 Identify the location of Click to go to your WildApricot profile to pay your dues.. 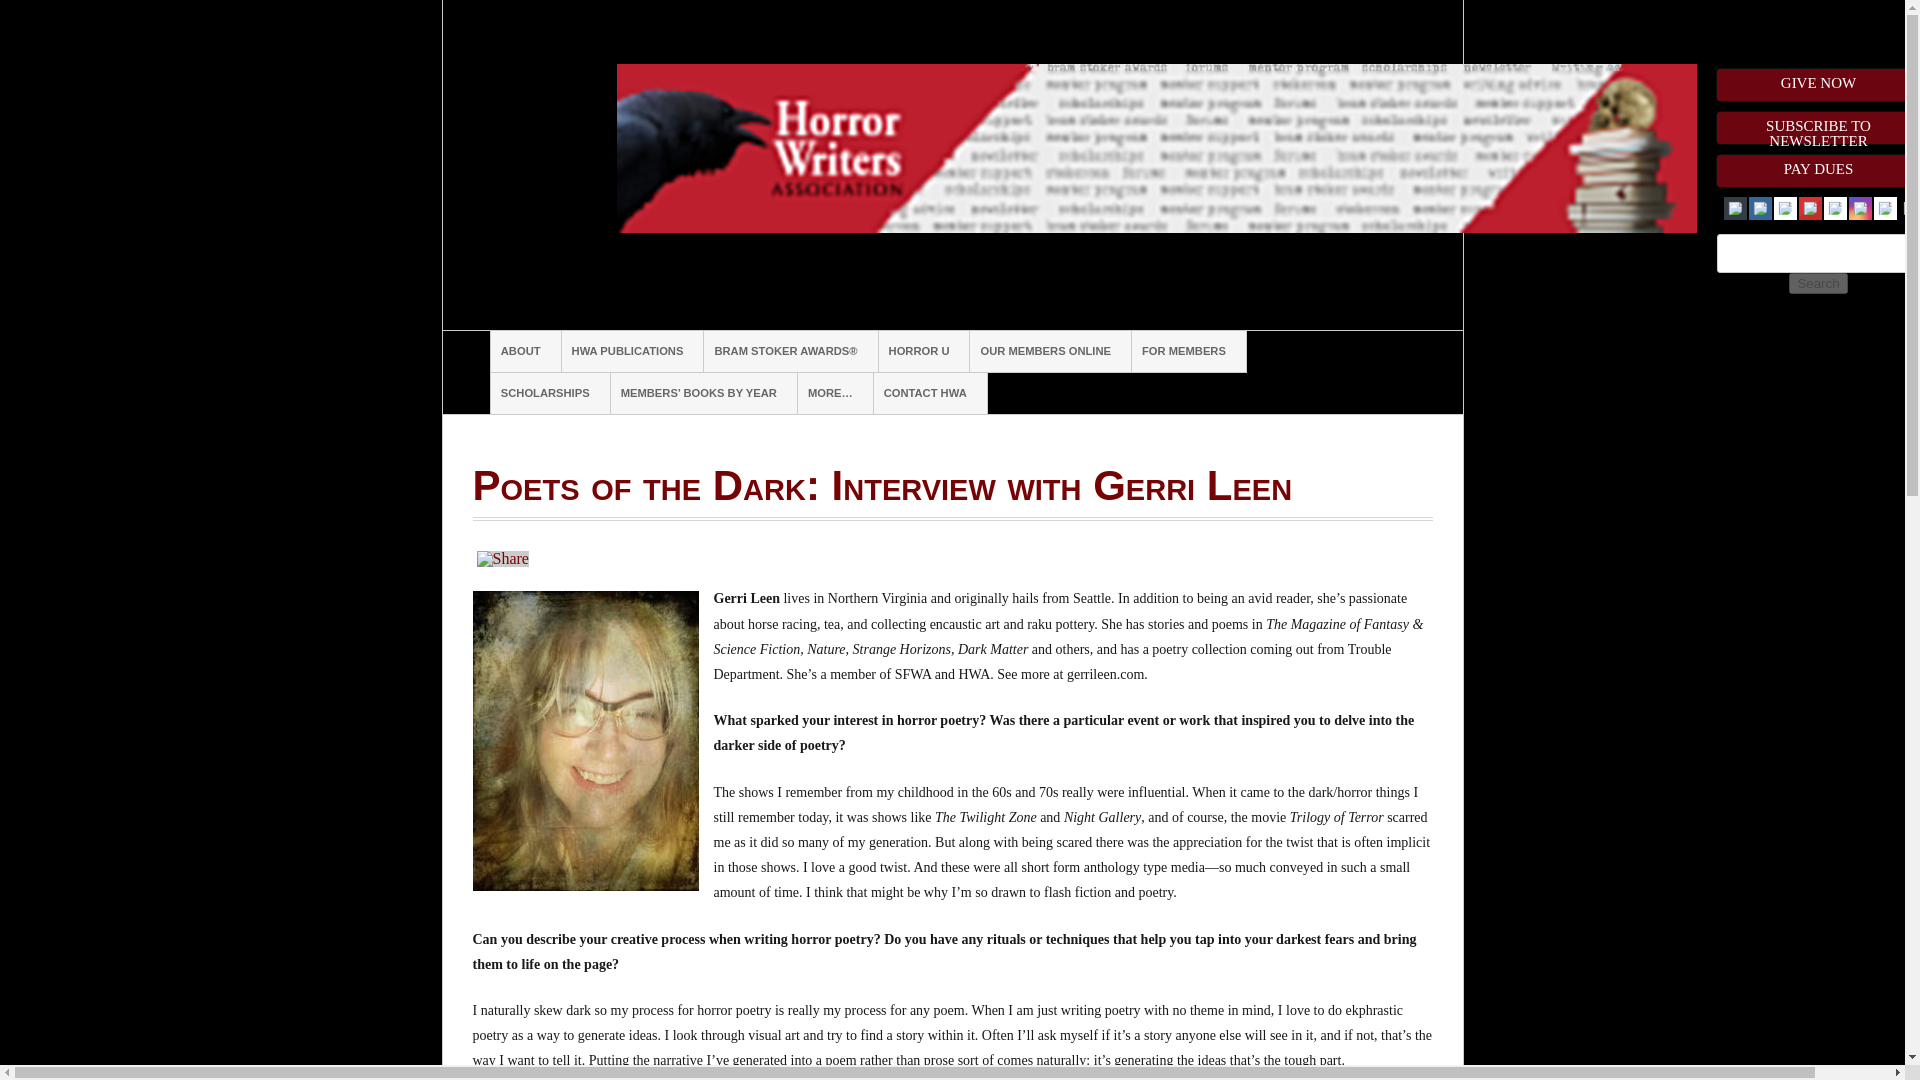
(1818, 170).